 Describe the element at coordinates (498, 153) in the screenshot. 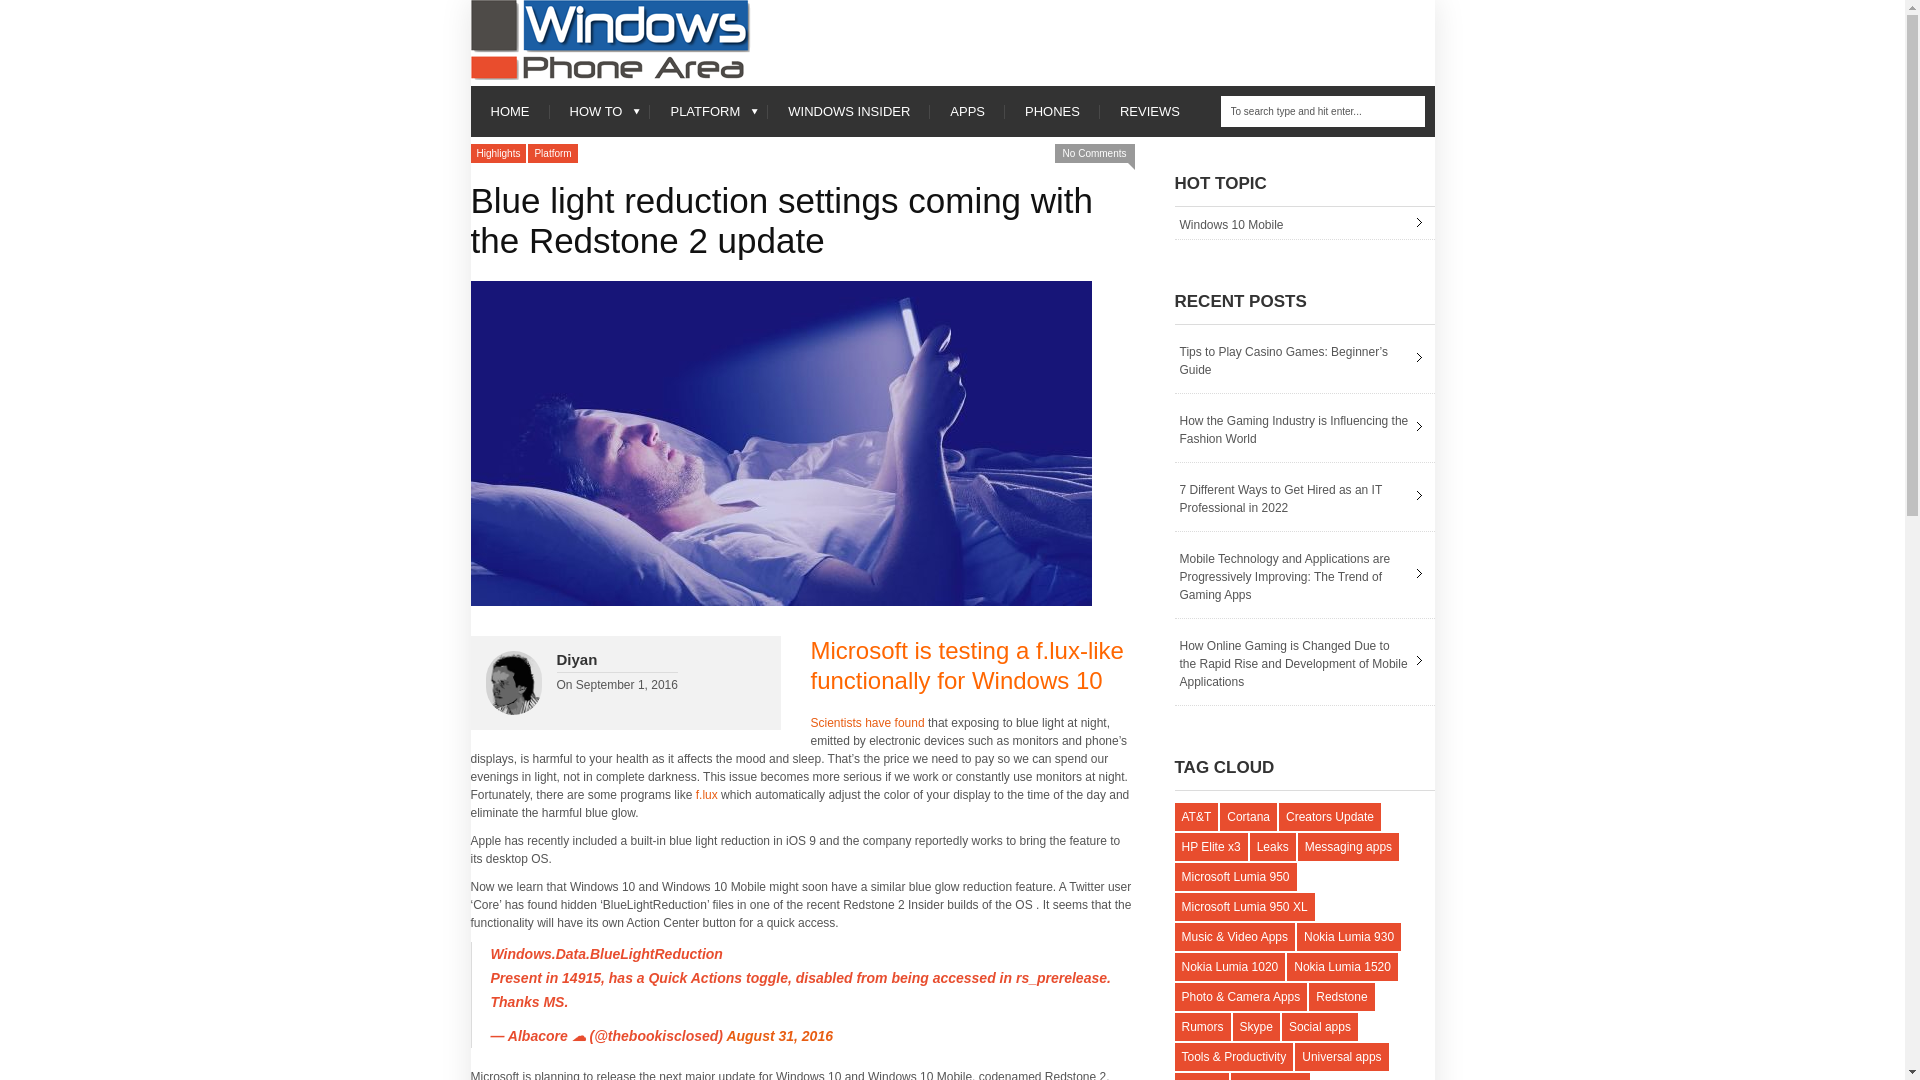

I see `Highlights` at that location.